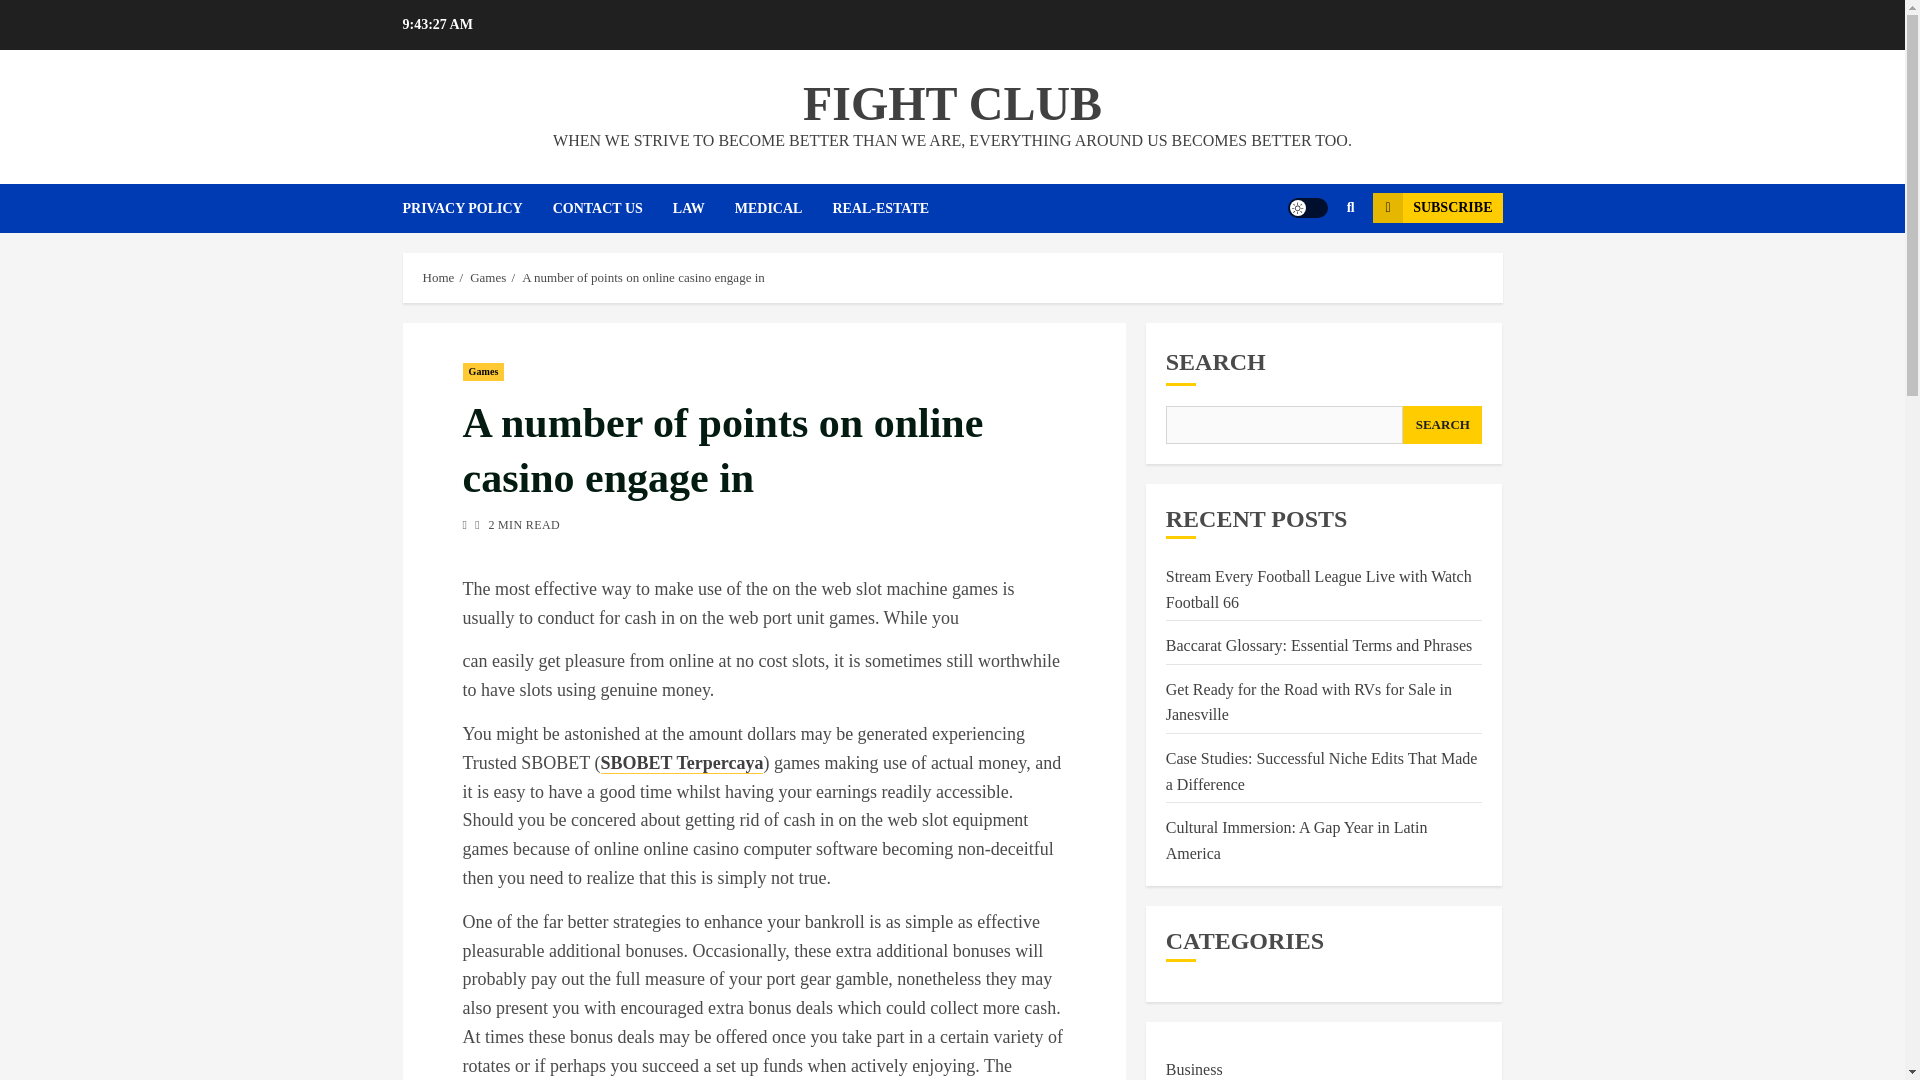 This screenshot has width=1920, height=1080. Describe the element at coordinates (643, 278) in the screenshot. I see `A number of points on online casino engage in` at that location.